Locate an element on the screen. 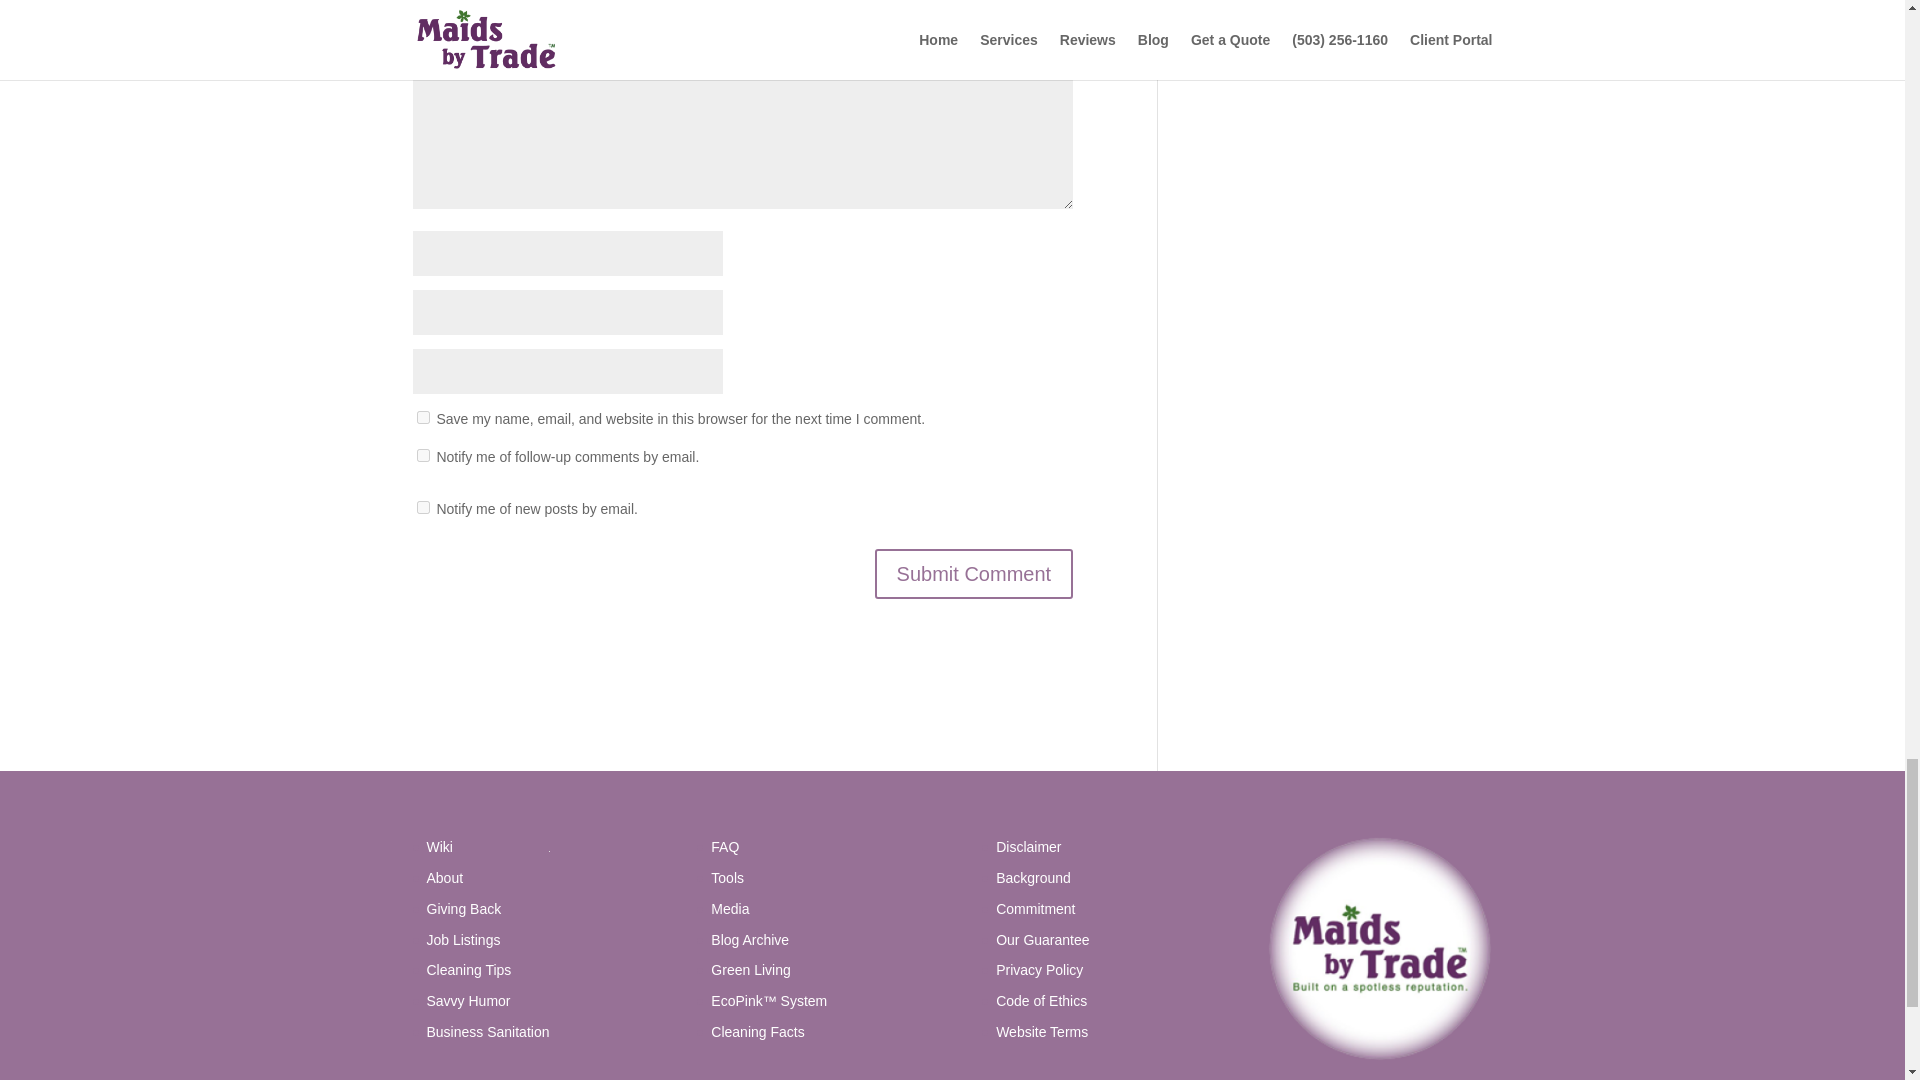 Image resolution: width=1920 pixels, height=1080 pixels. yes is located at coordinates (422, 418).